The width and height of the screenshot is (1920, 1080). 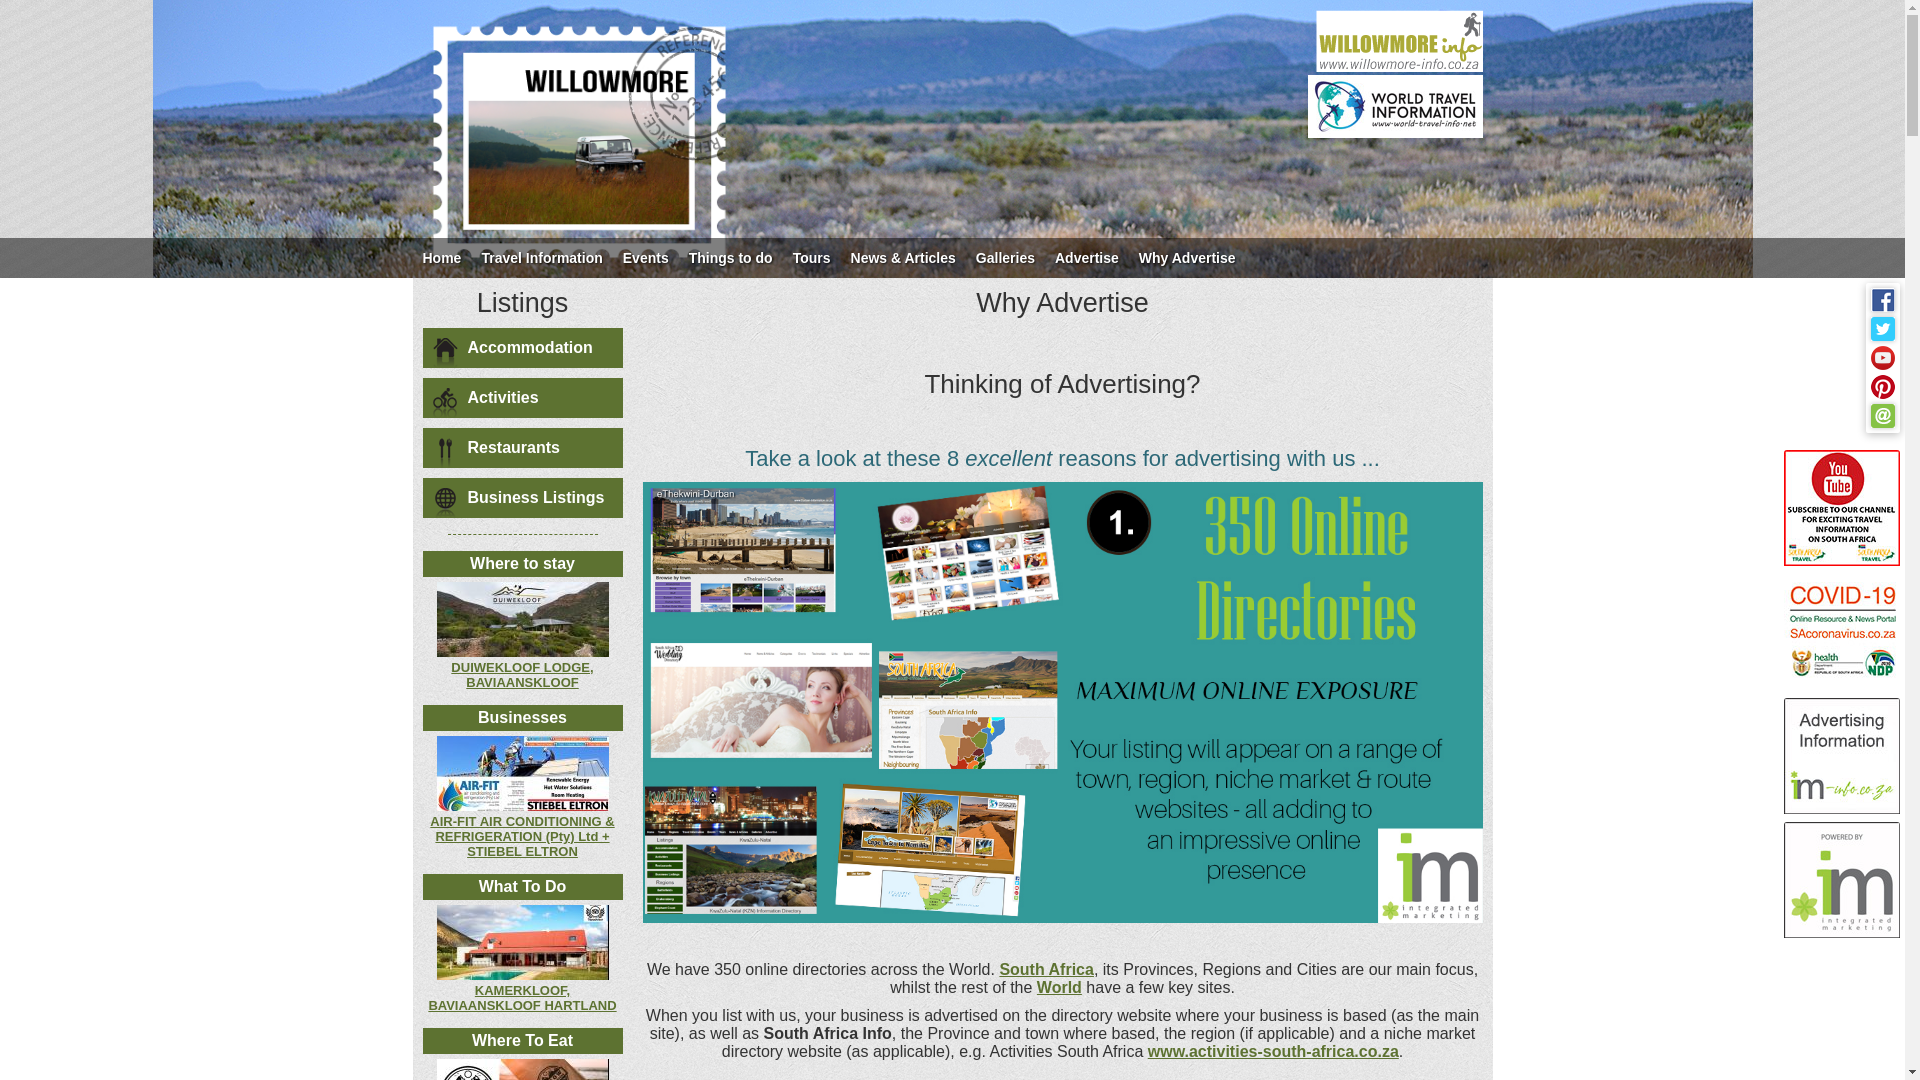 What do you see at coordinates (812, 257) in the screenshot?
I see `Tours` at bounding box center [812, 257].